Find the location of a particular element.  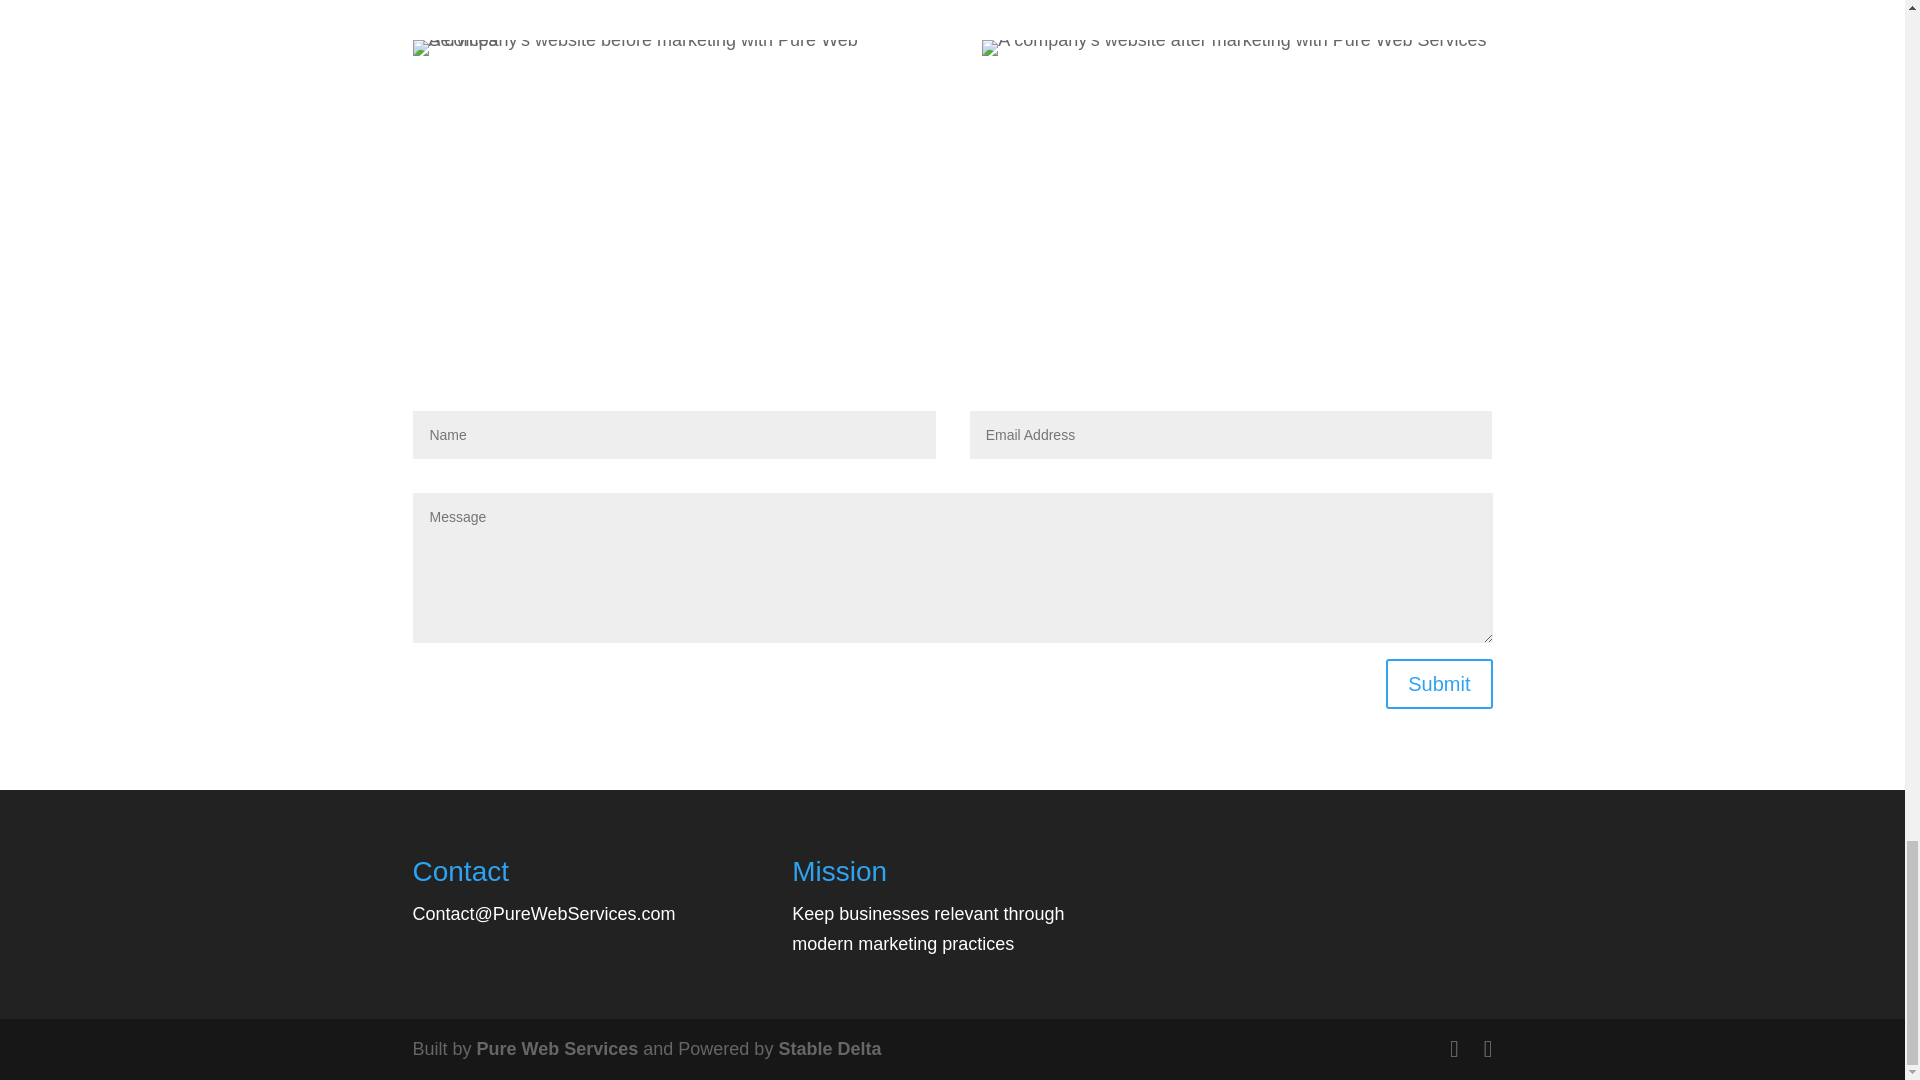

A company's website after marketing with Pure Web Services is located at coordinates (1234, 48).